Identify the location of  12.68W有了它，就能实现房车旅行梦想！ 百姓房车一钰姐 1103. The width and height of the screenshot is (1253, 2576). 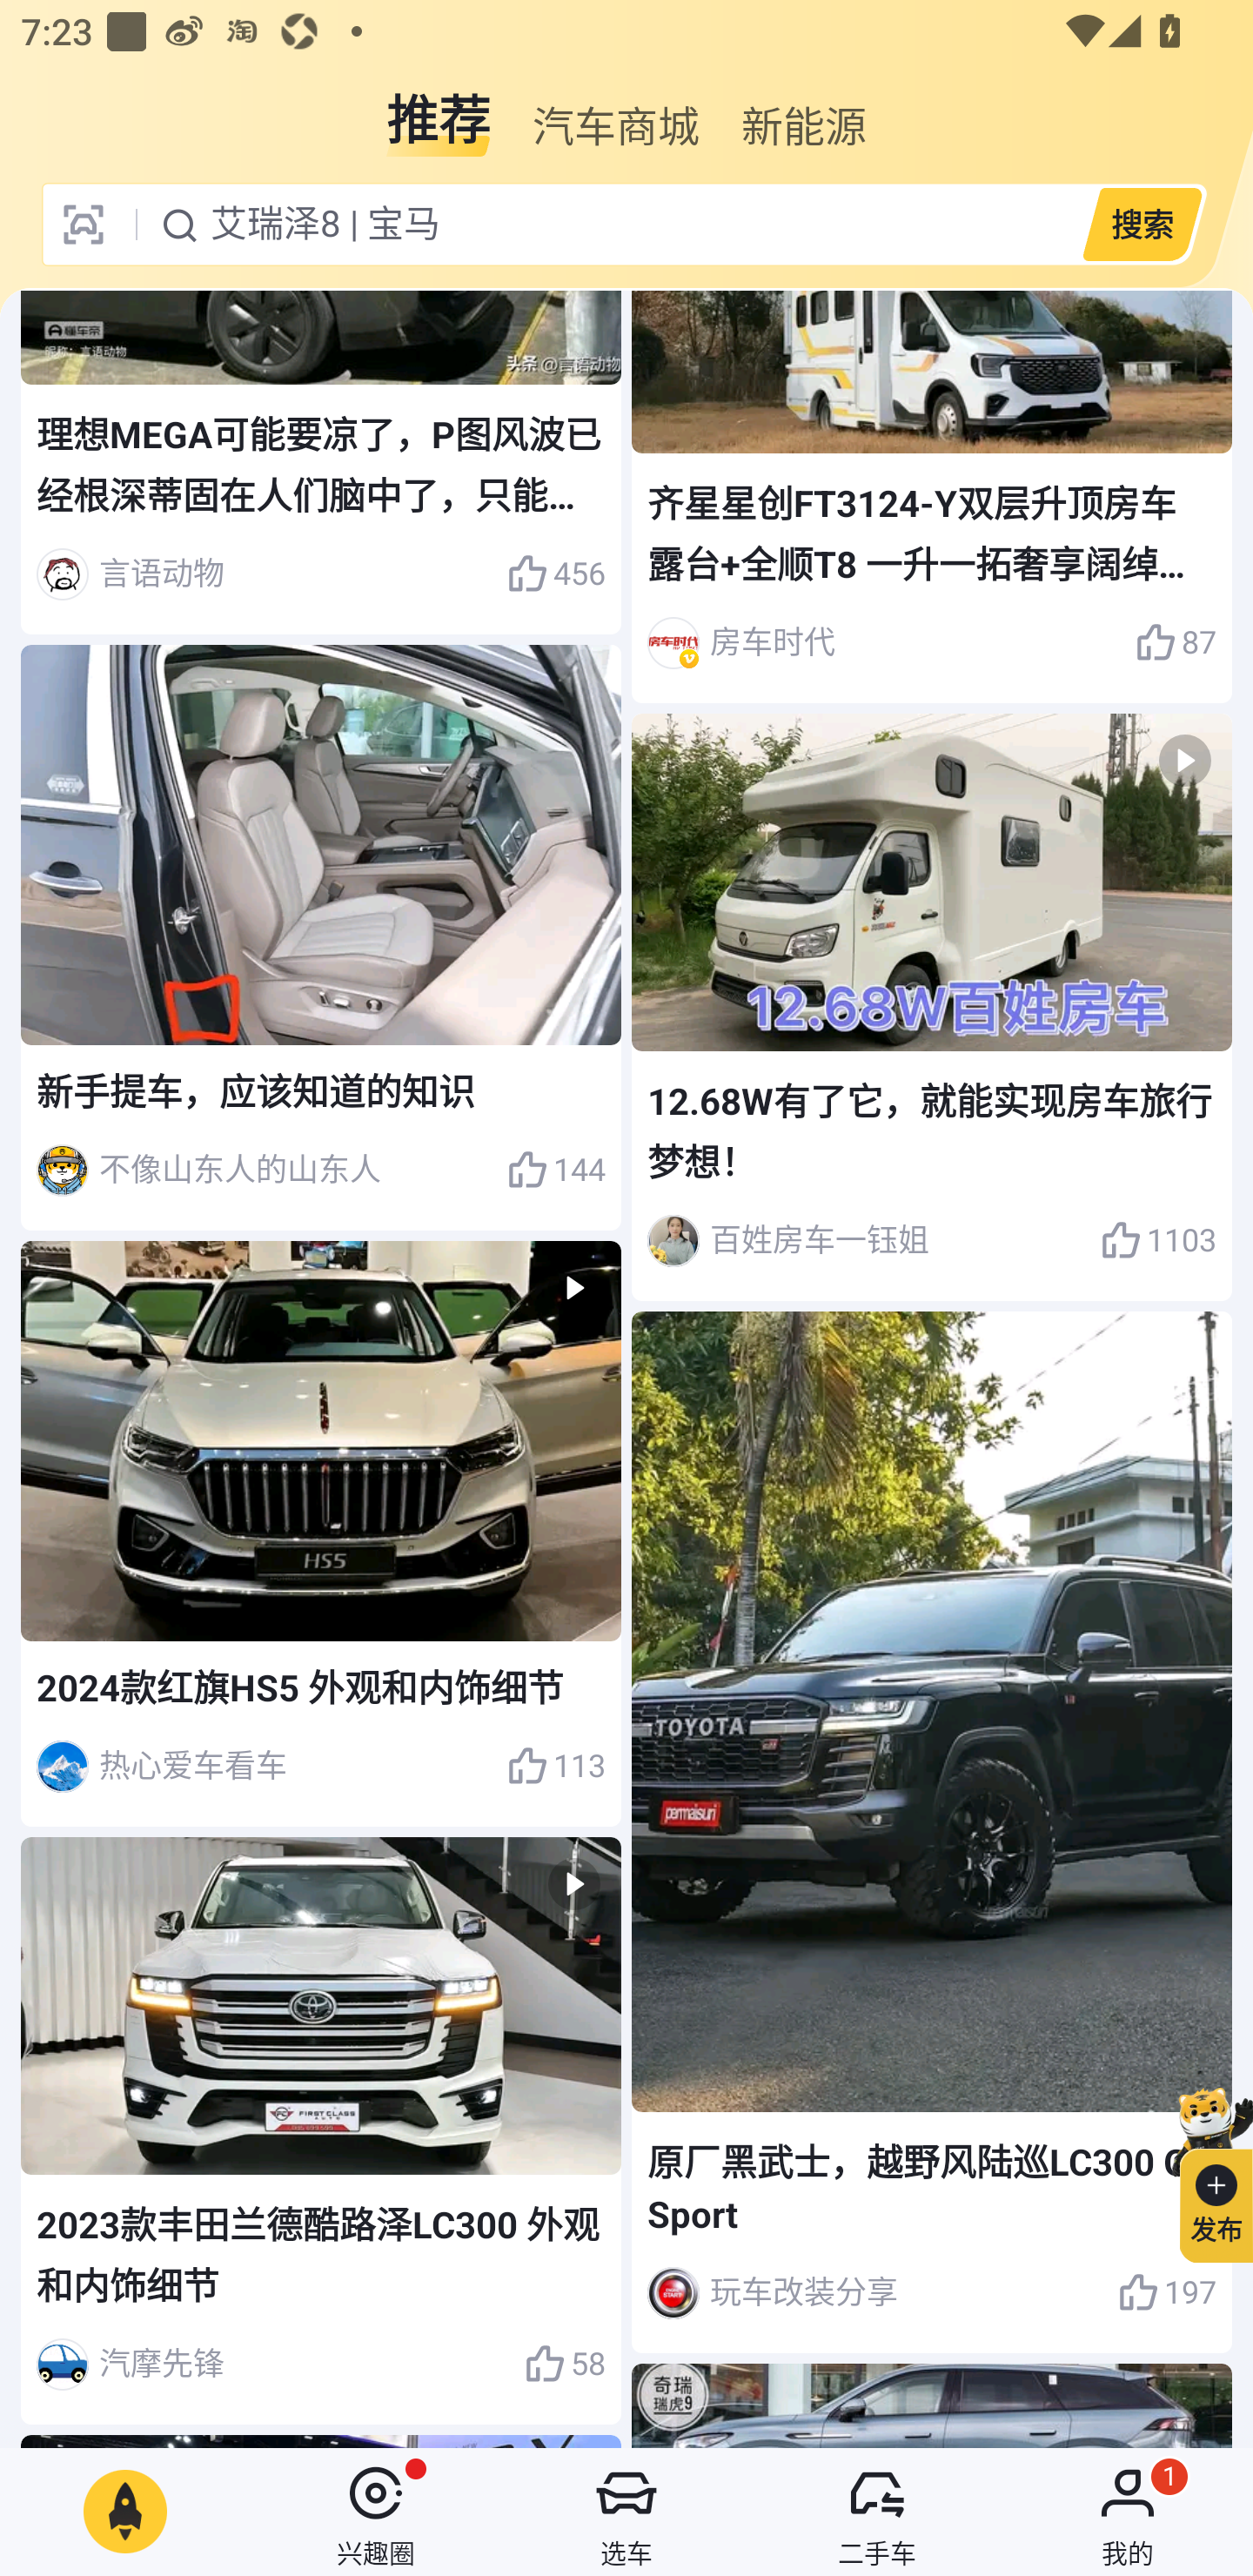
(931, 1006).